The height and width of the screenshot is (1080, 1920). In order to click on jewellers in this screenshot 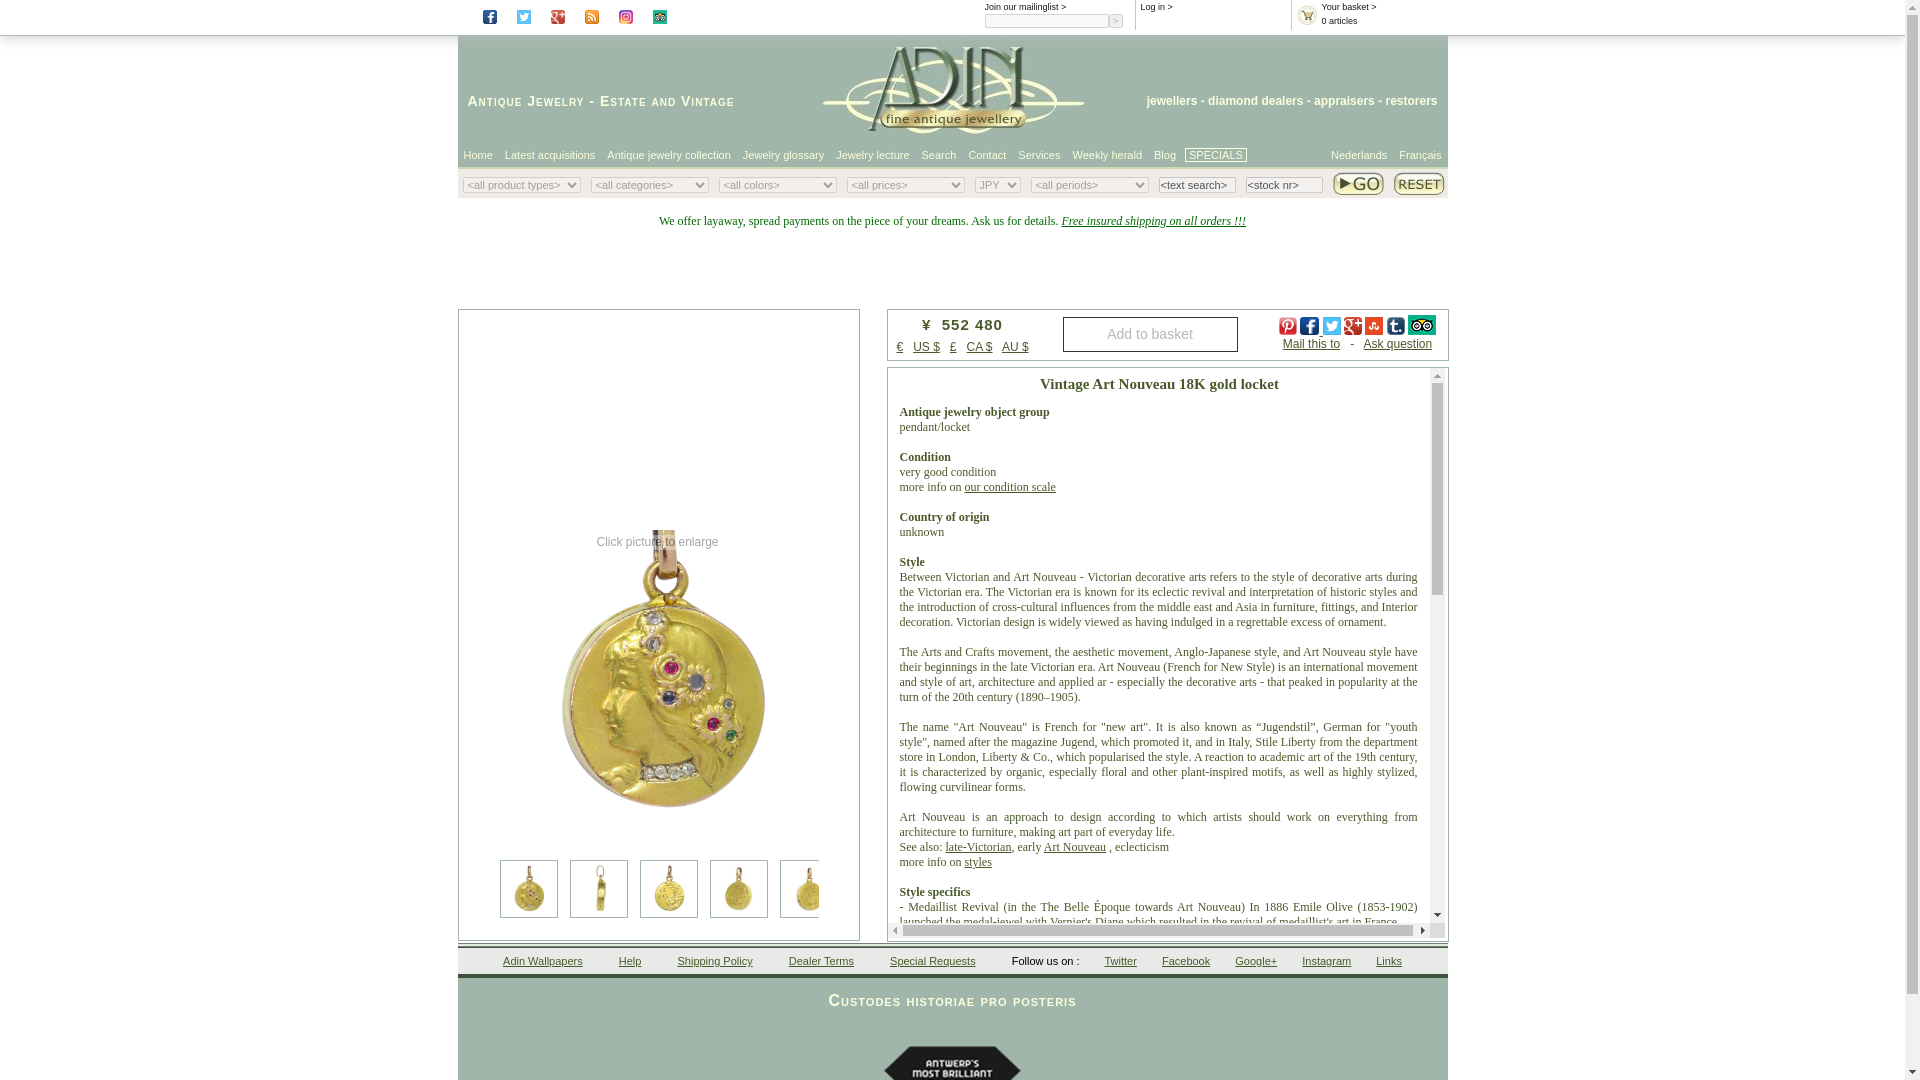, I will do `click(1172, 100)`.